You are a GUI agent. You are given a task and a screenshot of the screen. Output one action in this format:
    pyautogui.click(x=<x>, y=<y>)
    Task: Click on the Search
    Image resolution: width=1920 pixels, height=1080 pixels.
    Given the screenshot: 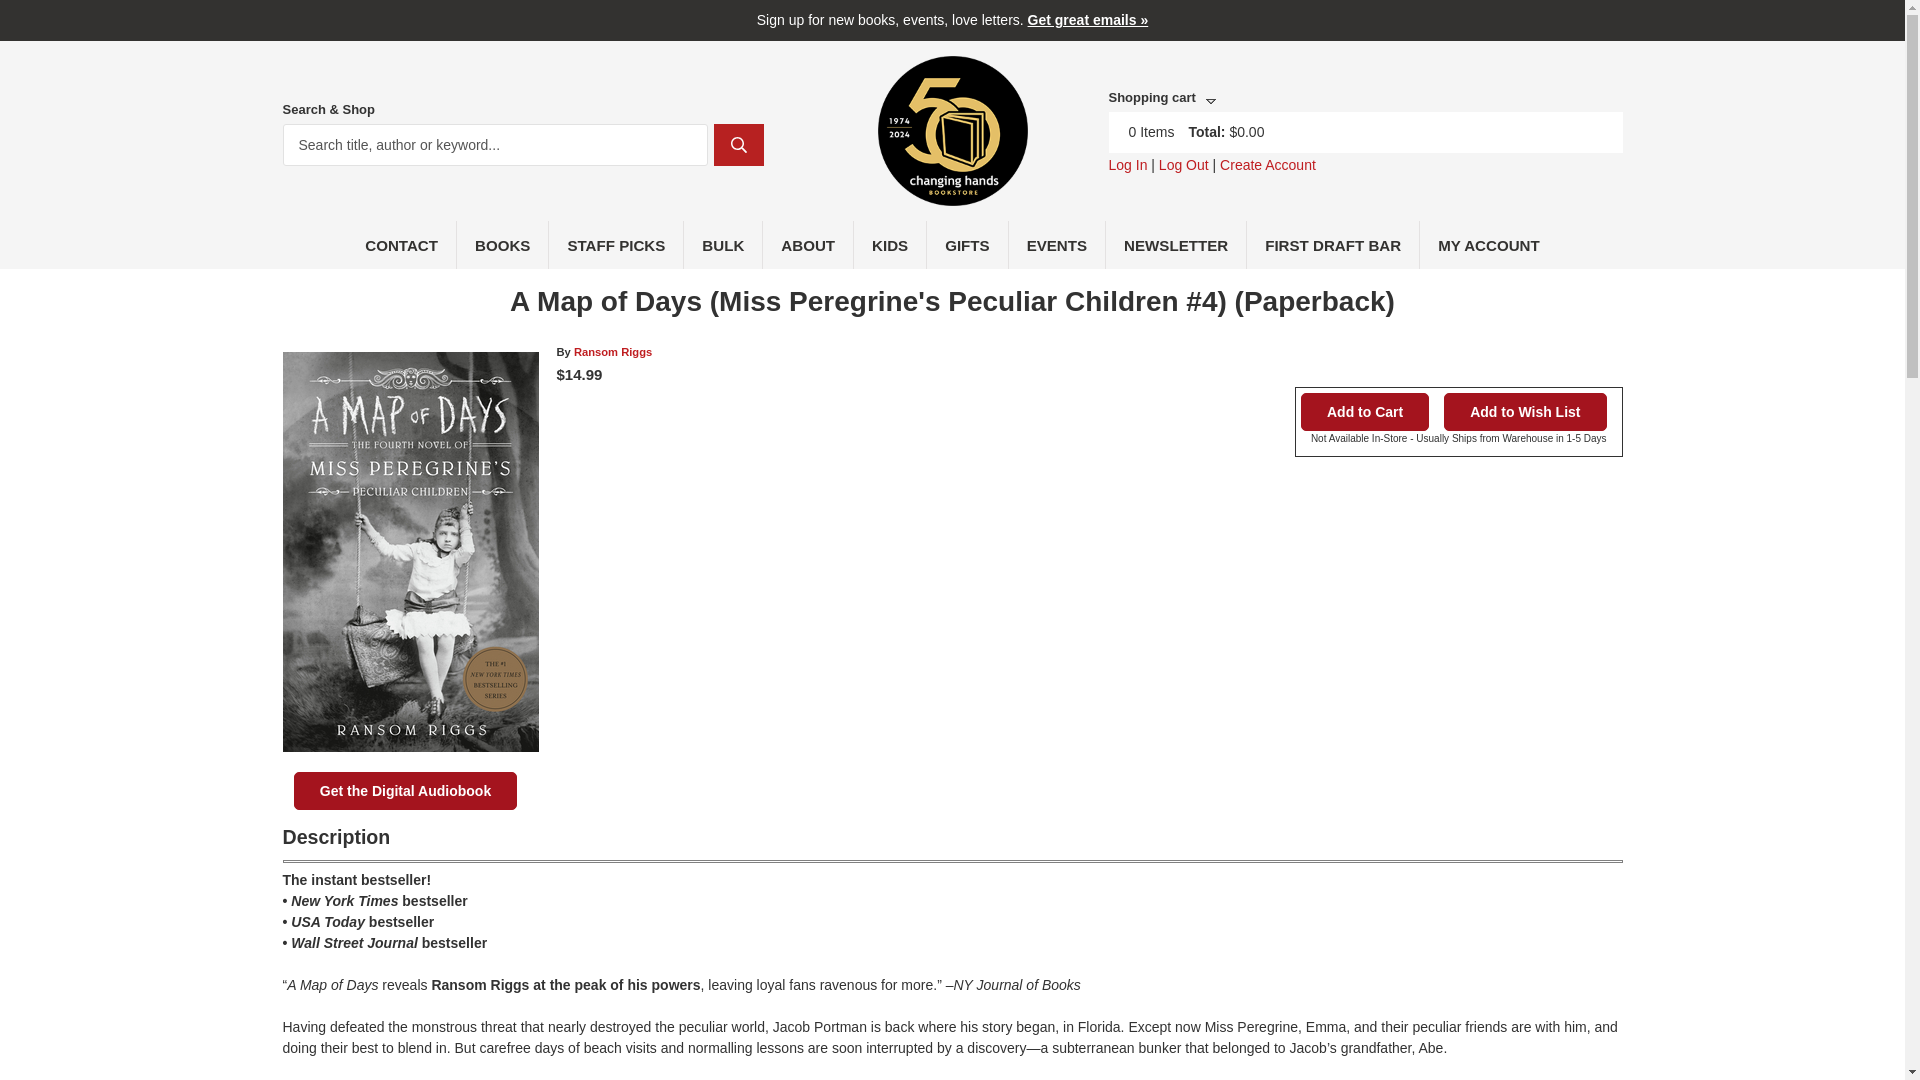 What is the action you would take?
    pyautogui.click(x=739, y=145)
    